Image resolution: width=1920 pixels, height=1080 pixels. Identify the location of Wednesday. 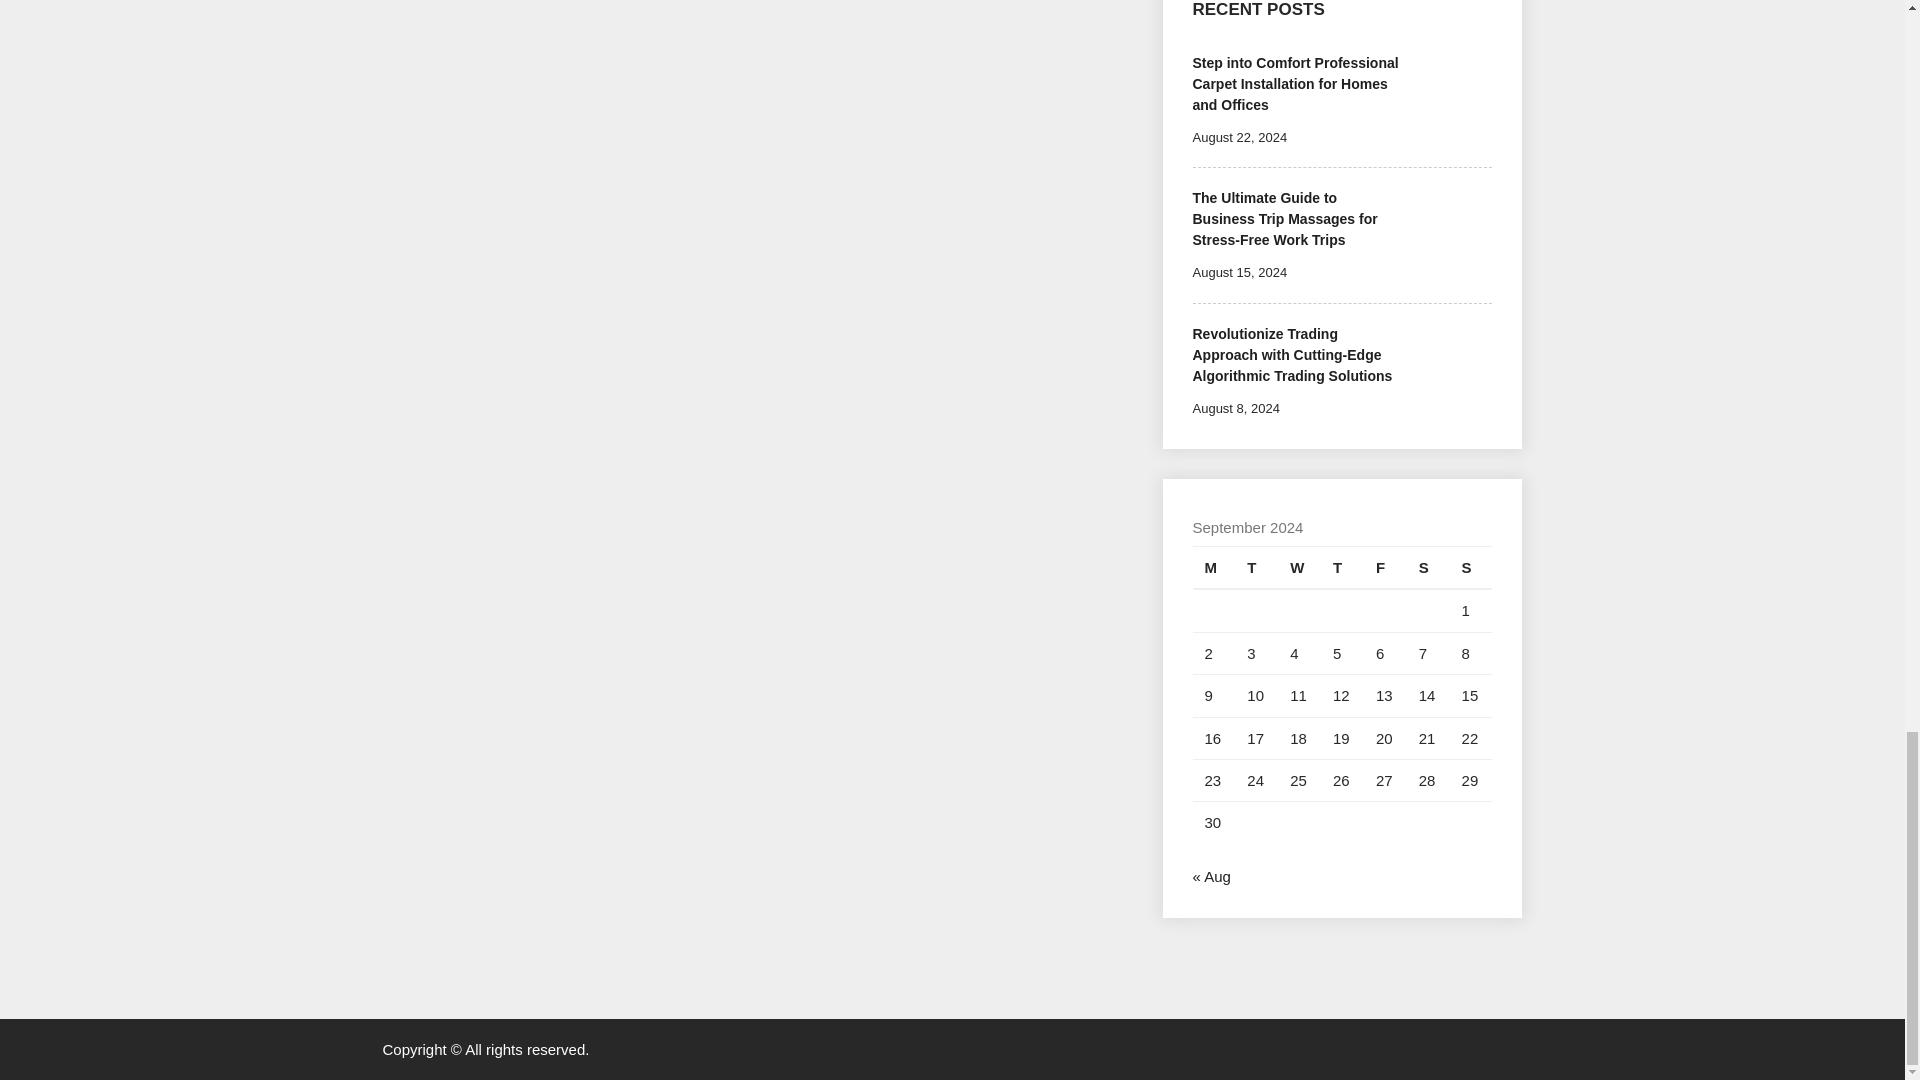
(1299, 567).